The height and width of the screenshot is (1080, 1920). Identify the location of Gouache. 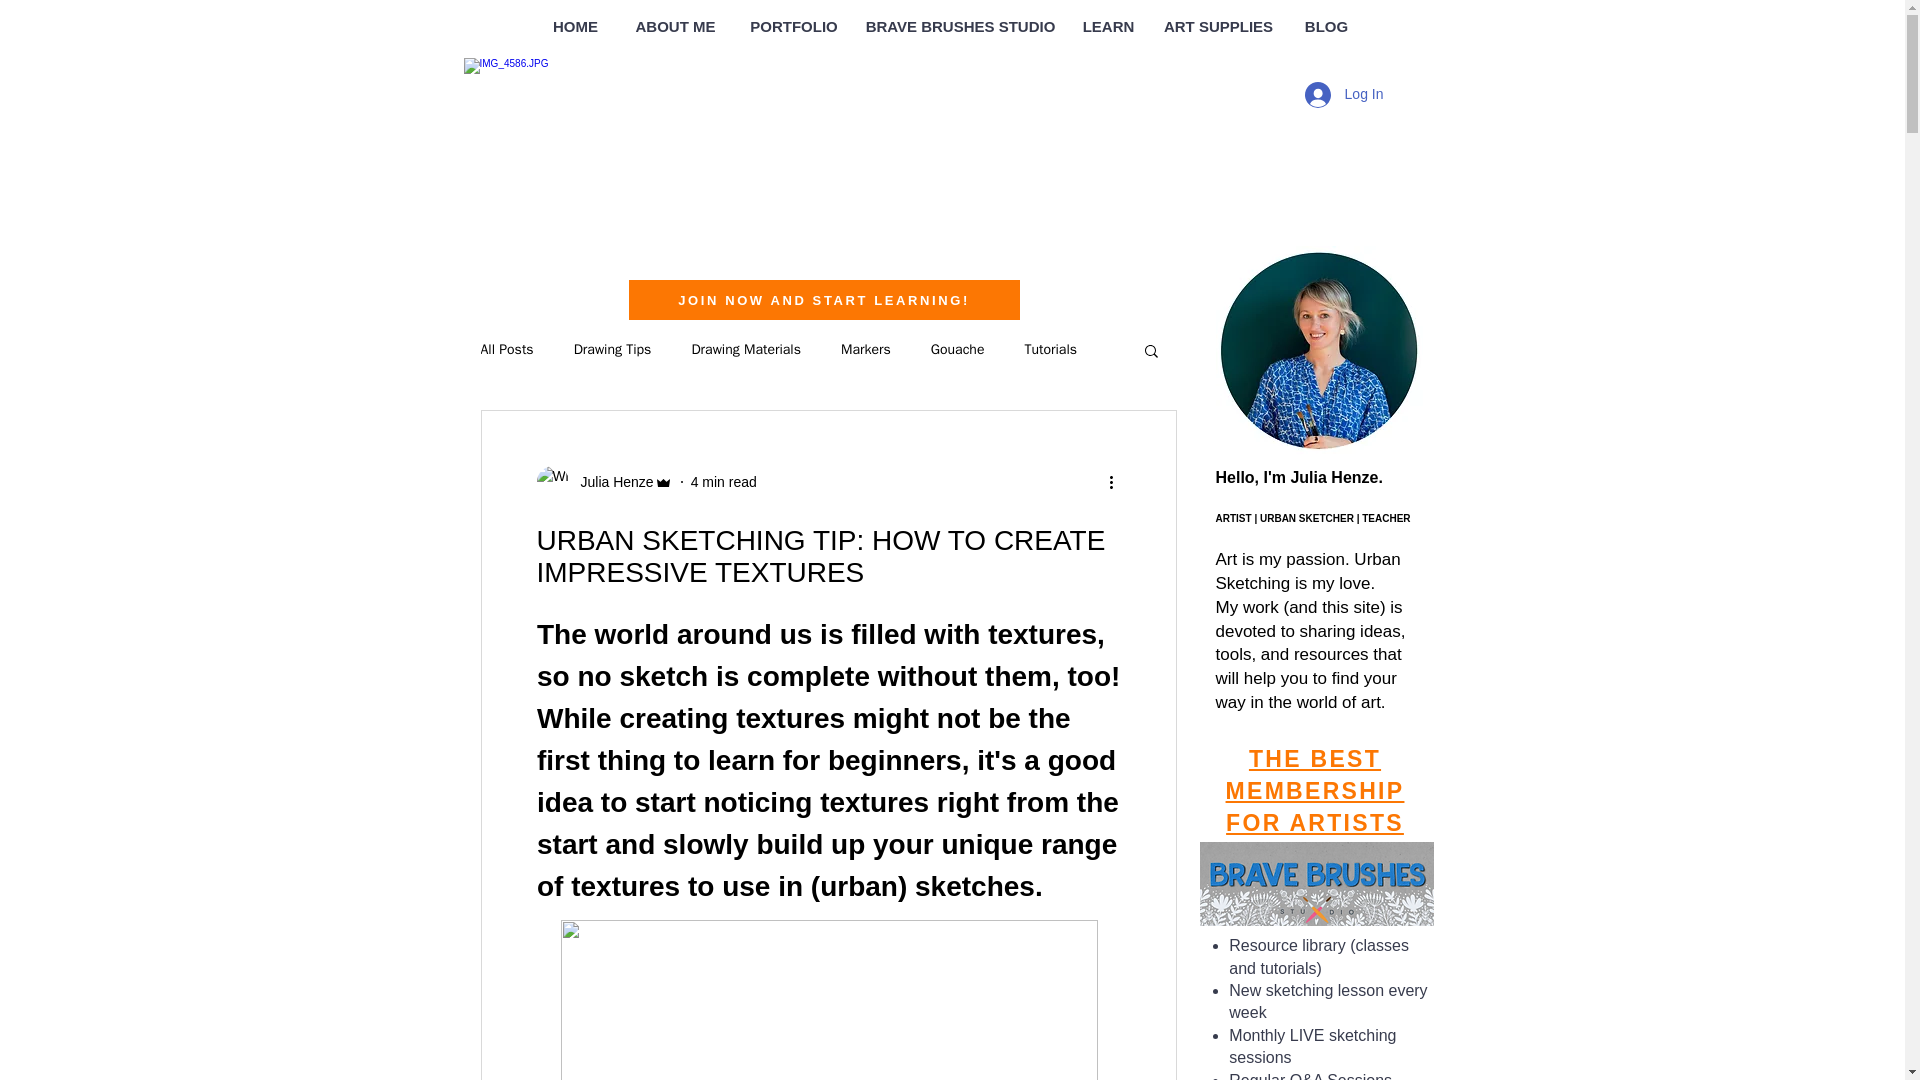
(958, 350).